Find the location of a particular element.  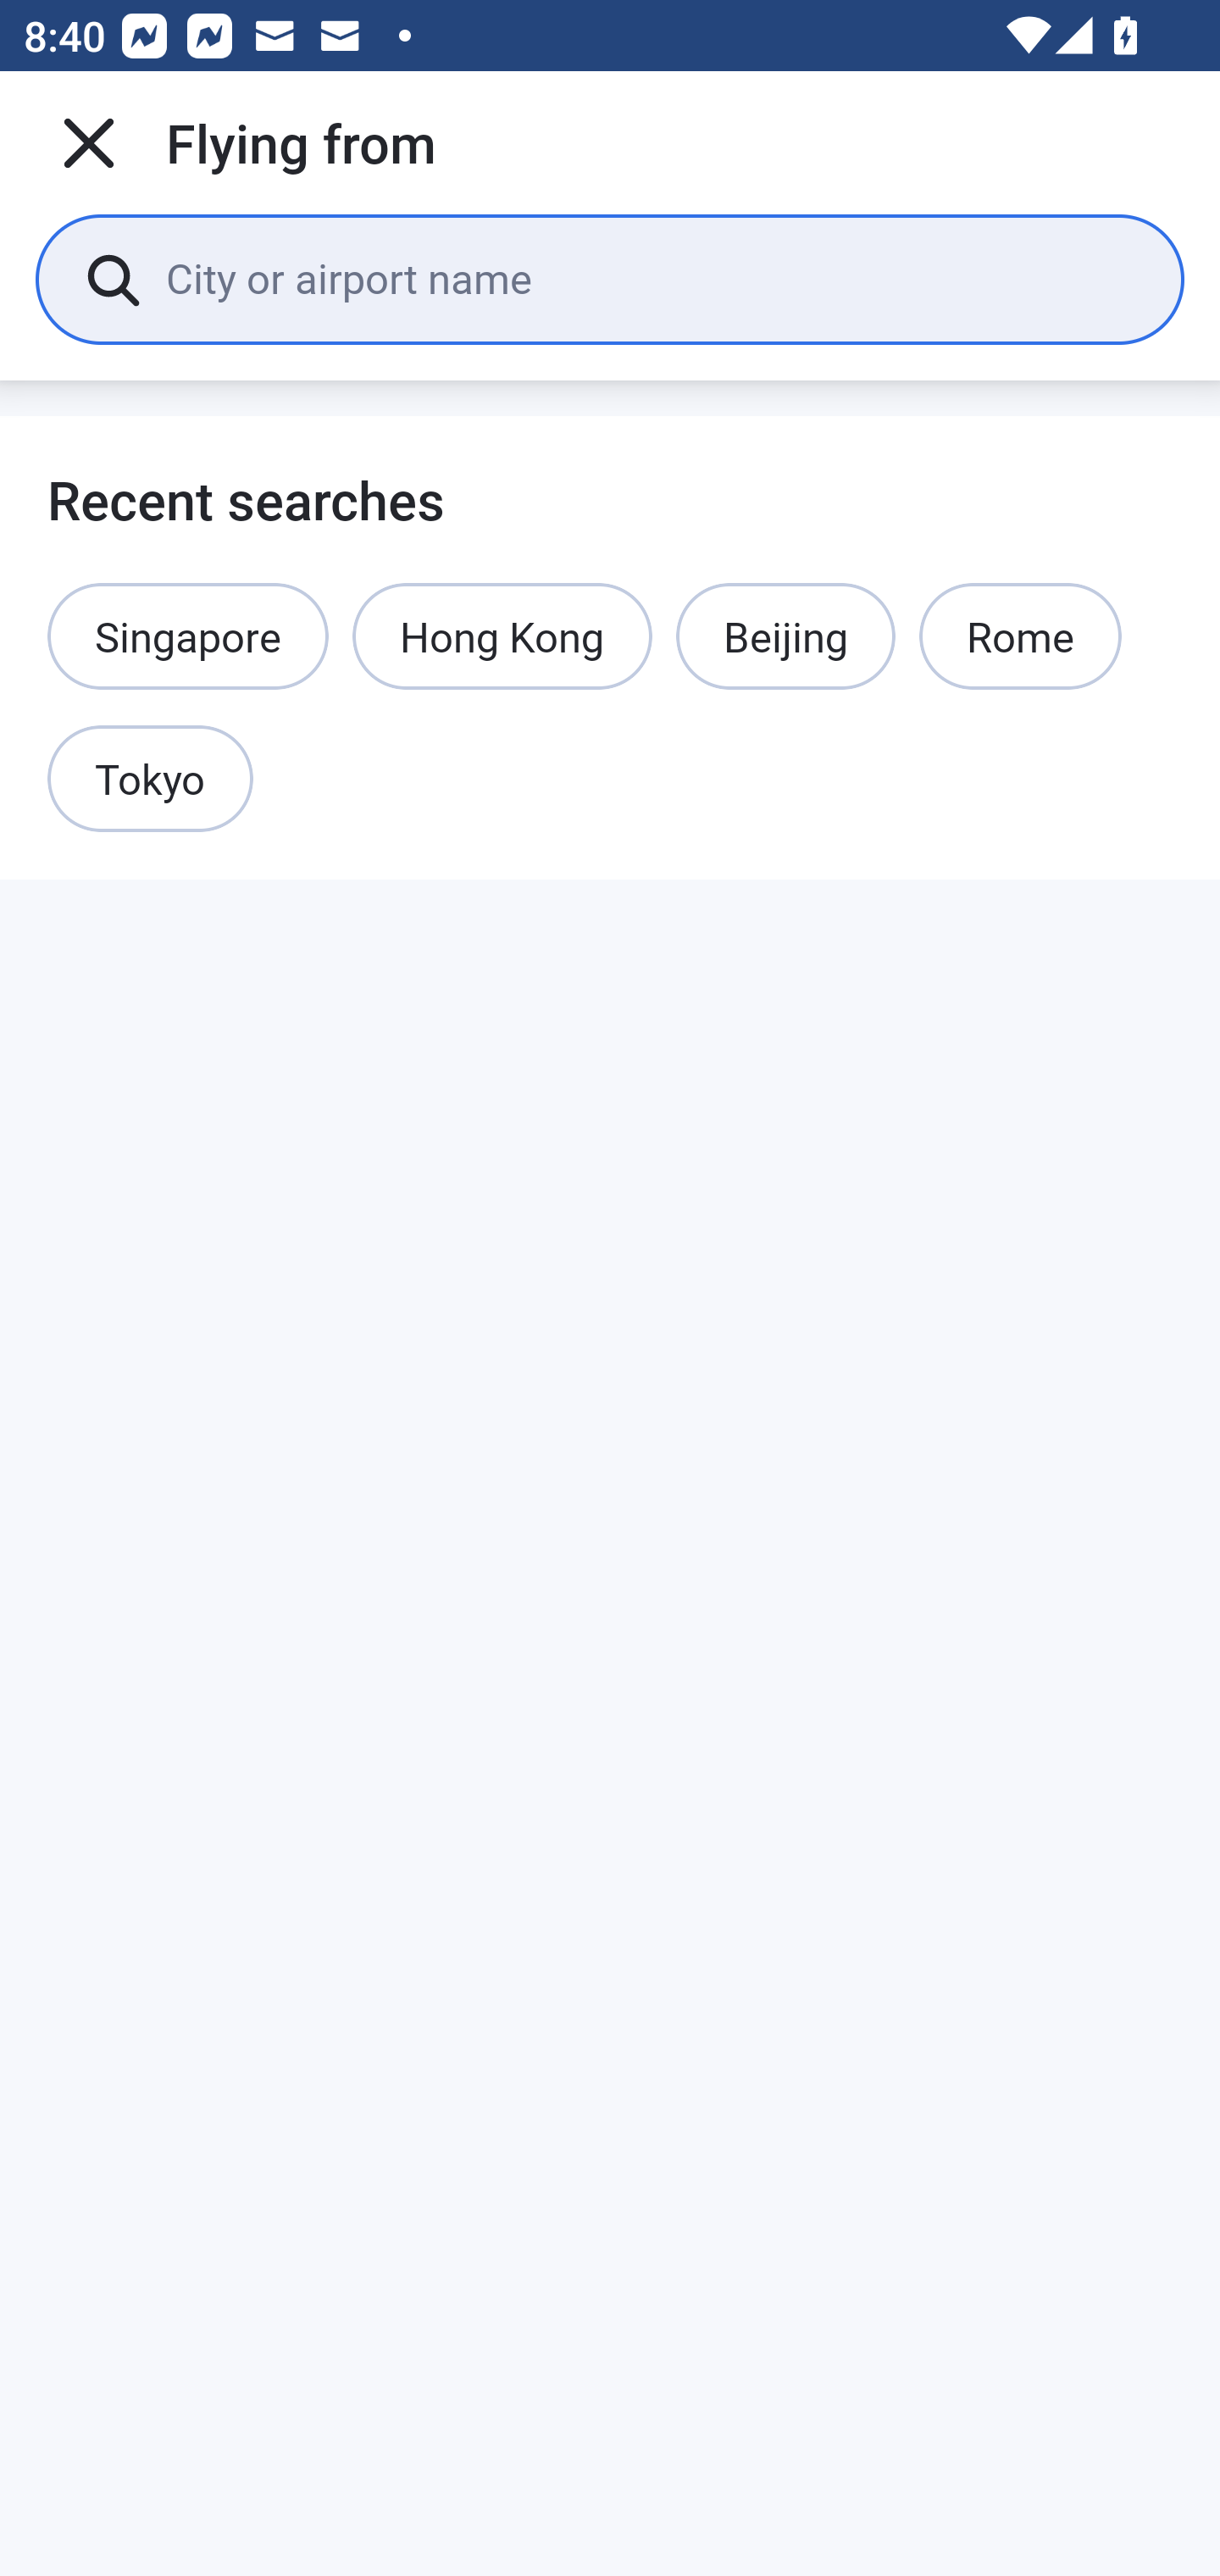

Rome is located at coordinates (1020, 636).